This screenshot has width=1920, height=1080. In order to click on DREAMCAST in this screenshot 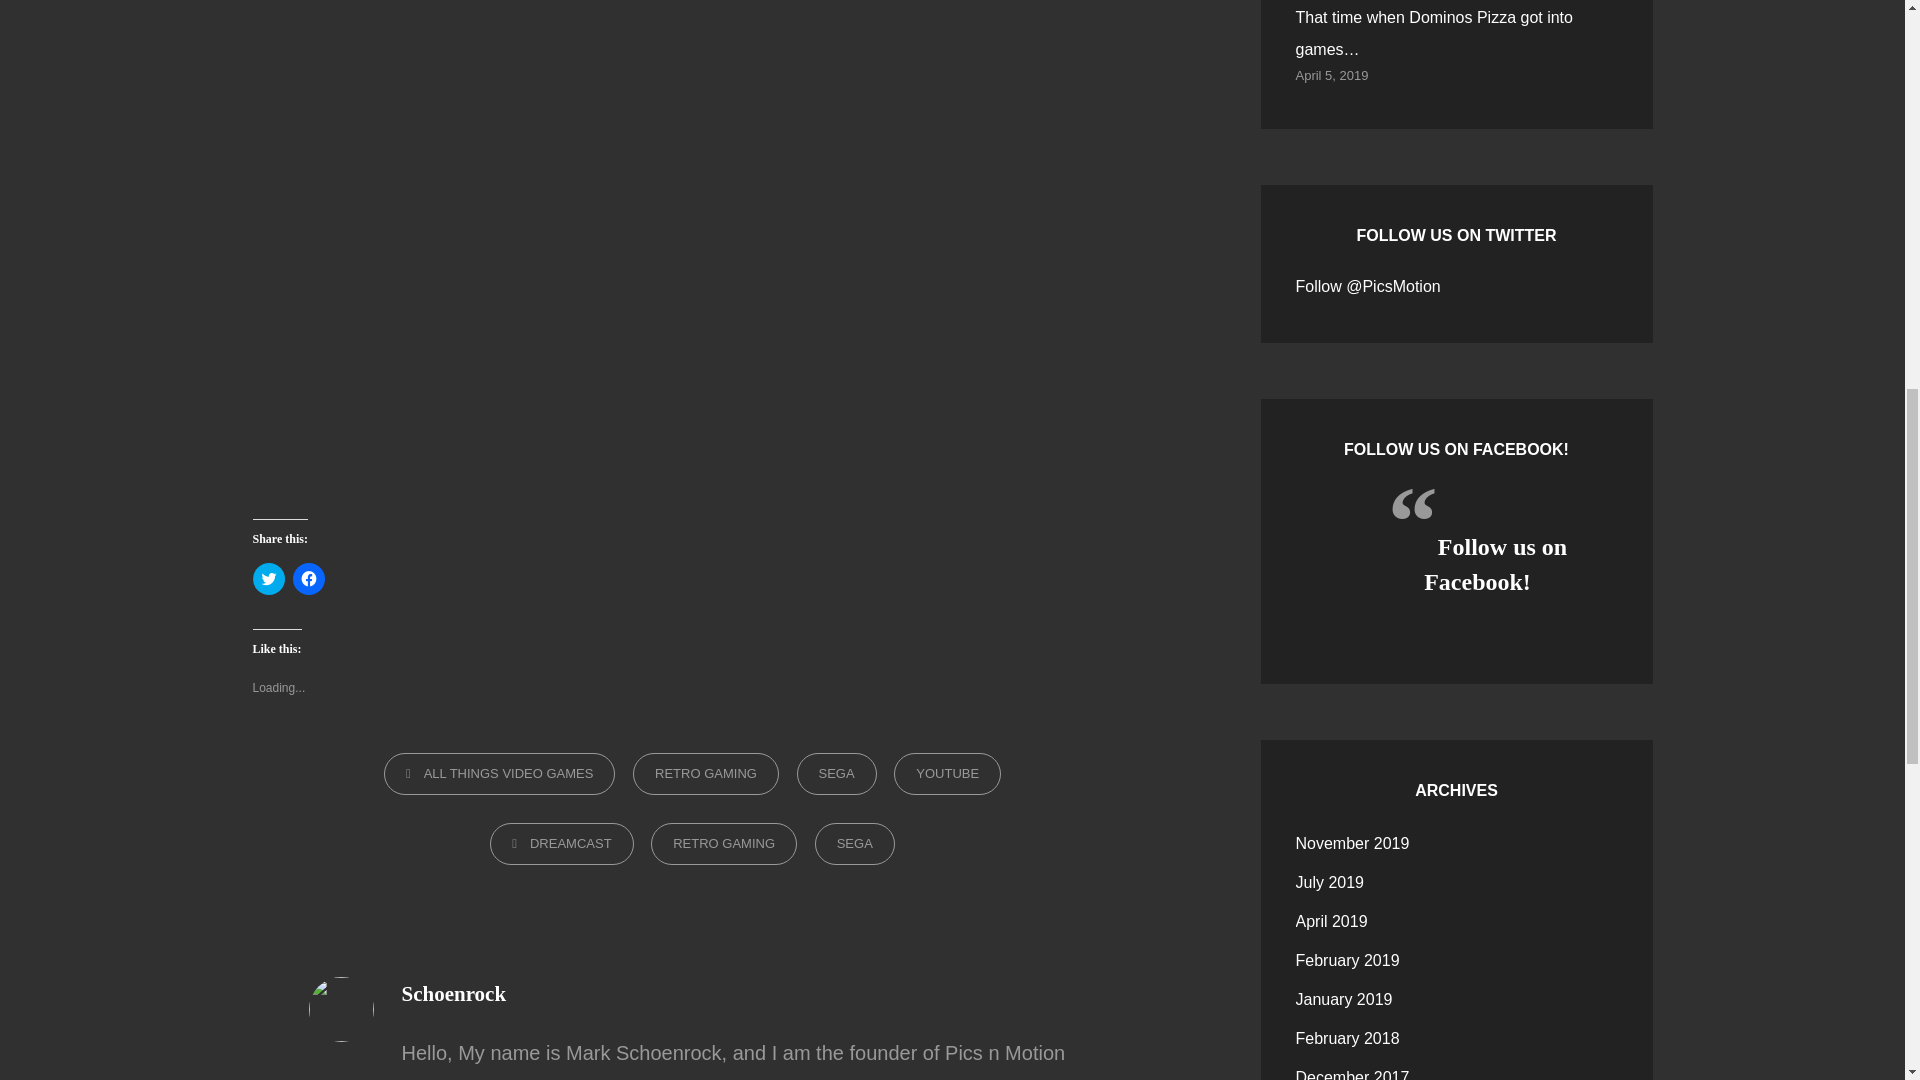, I will do `click(561, 844)`.